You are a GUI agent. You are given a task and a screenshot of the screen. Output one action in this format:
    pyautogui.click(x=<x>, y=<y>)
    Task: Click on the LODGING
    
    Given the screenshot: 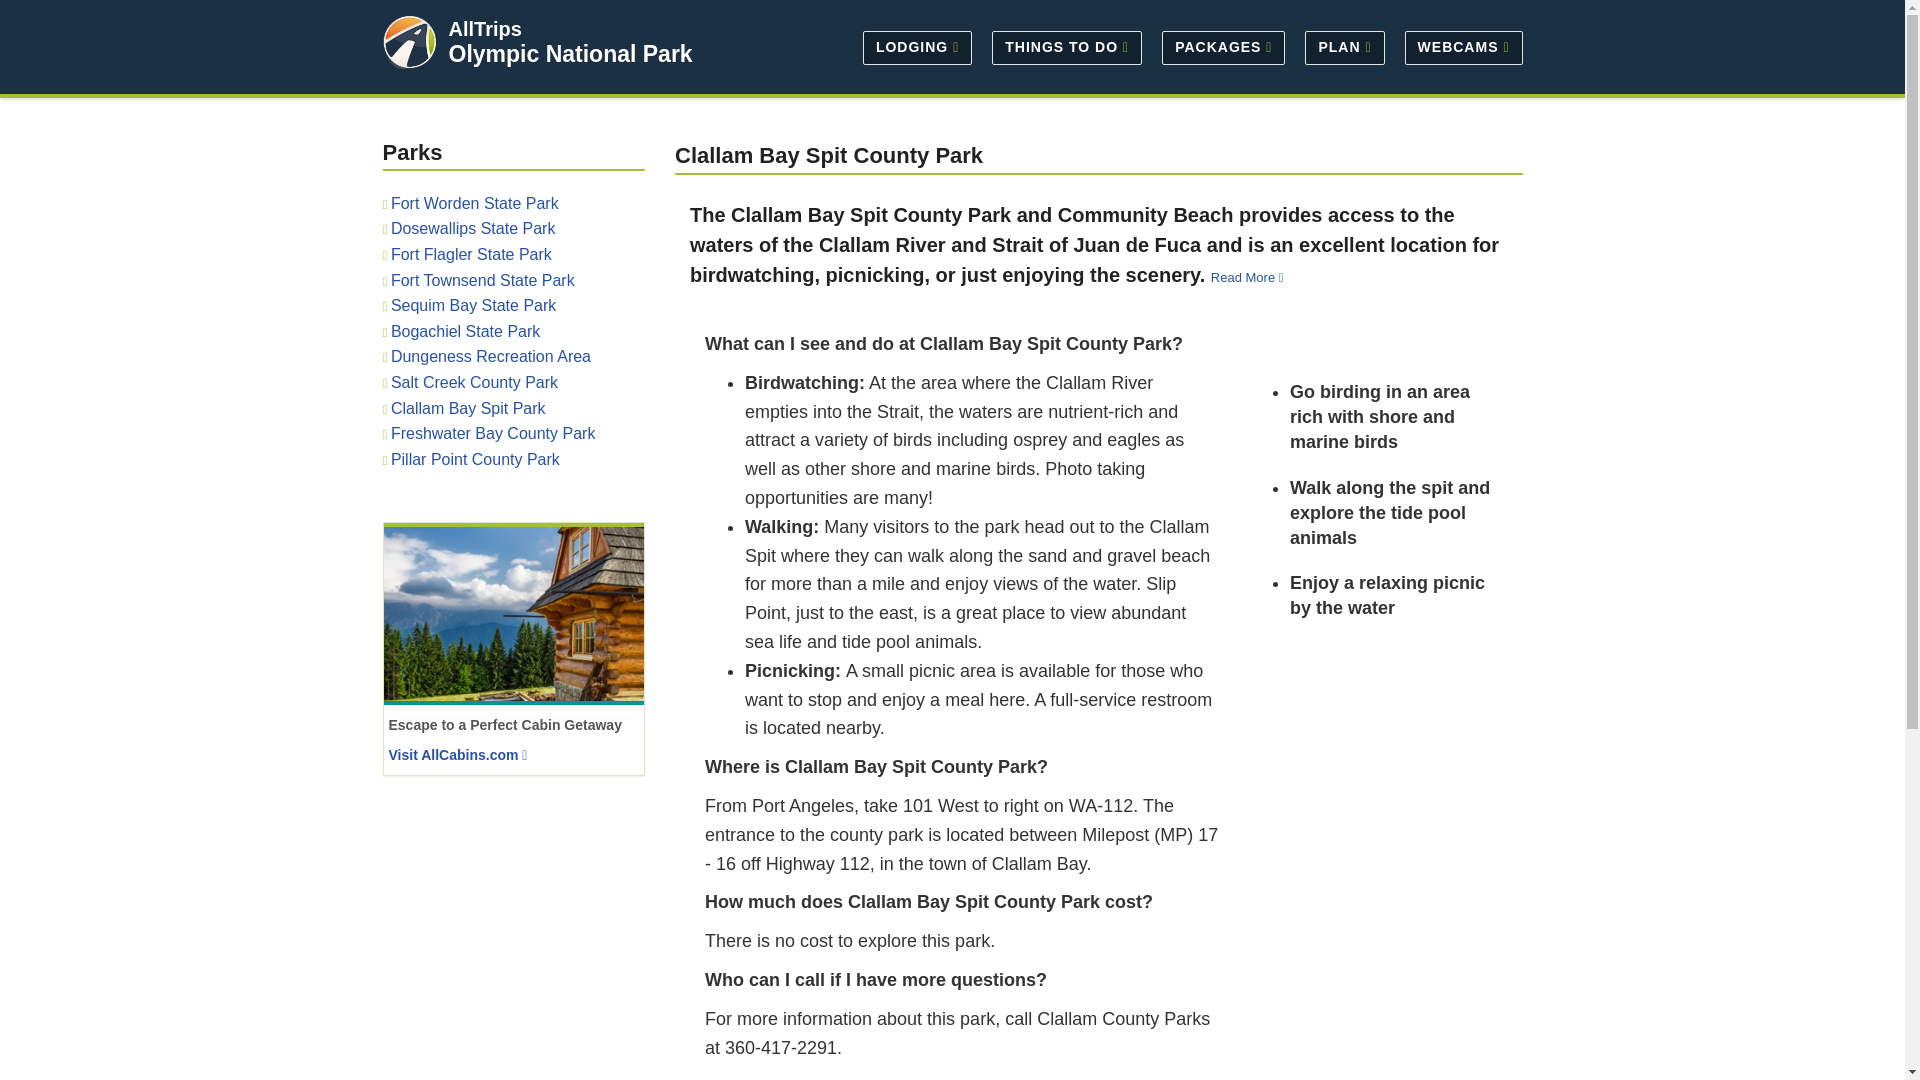 What is the action you would take?
    pyautogui.click(x=916, y=46)
    